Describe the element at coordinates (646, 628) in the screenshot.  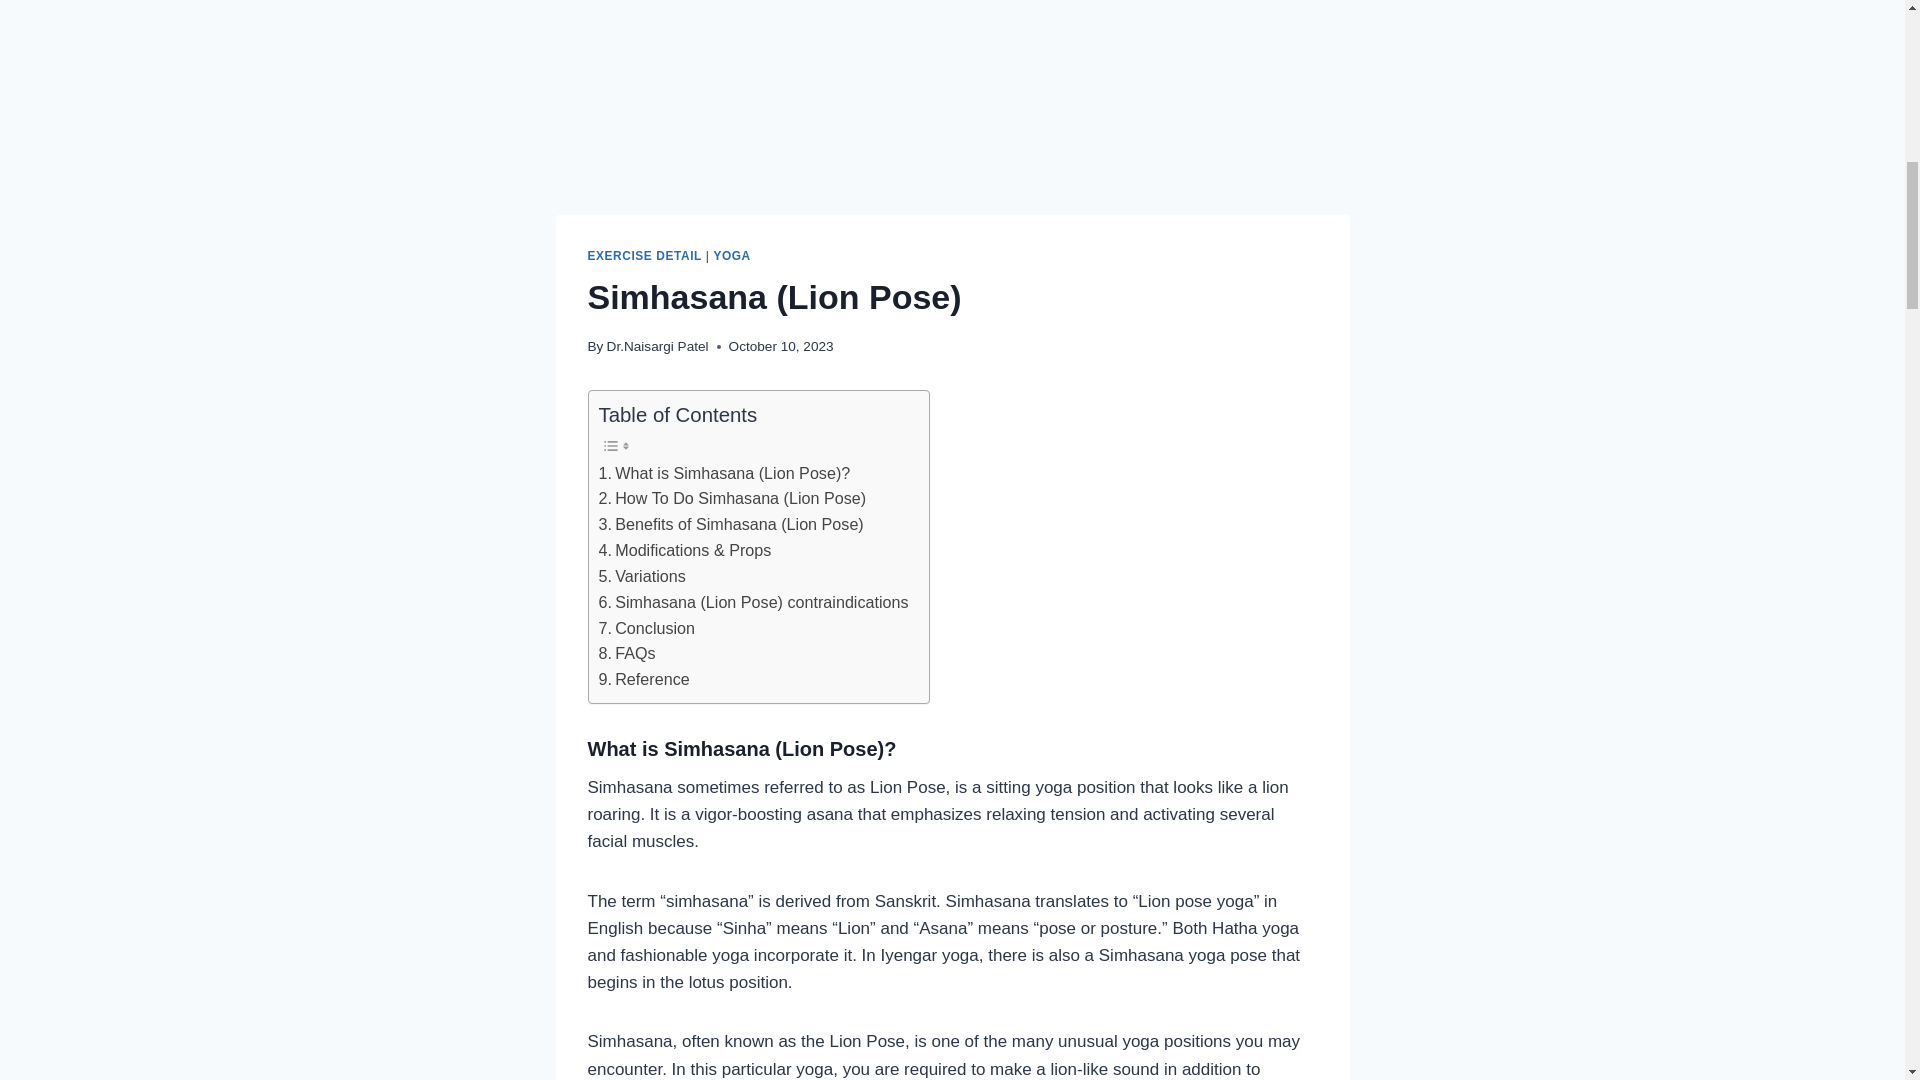
I see `Conclusion` at that location.